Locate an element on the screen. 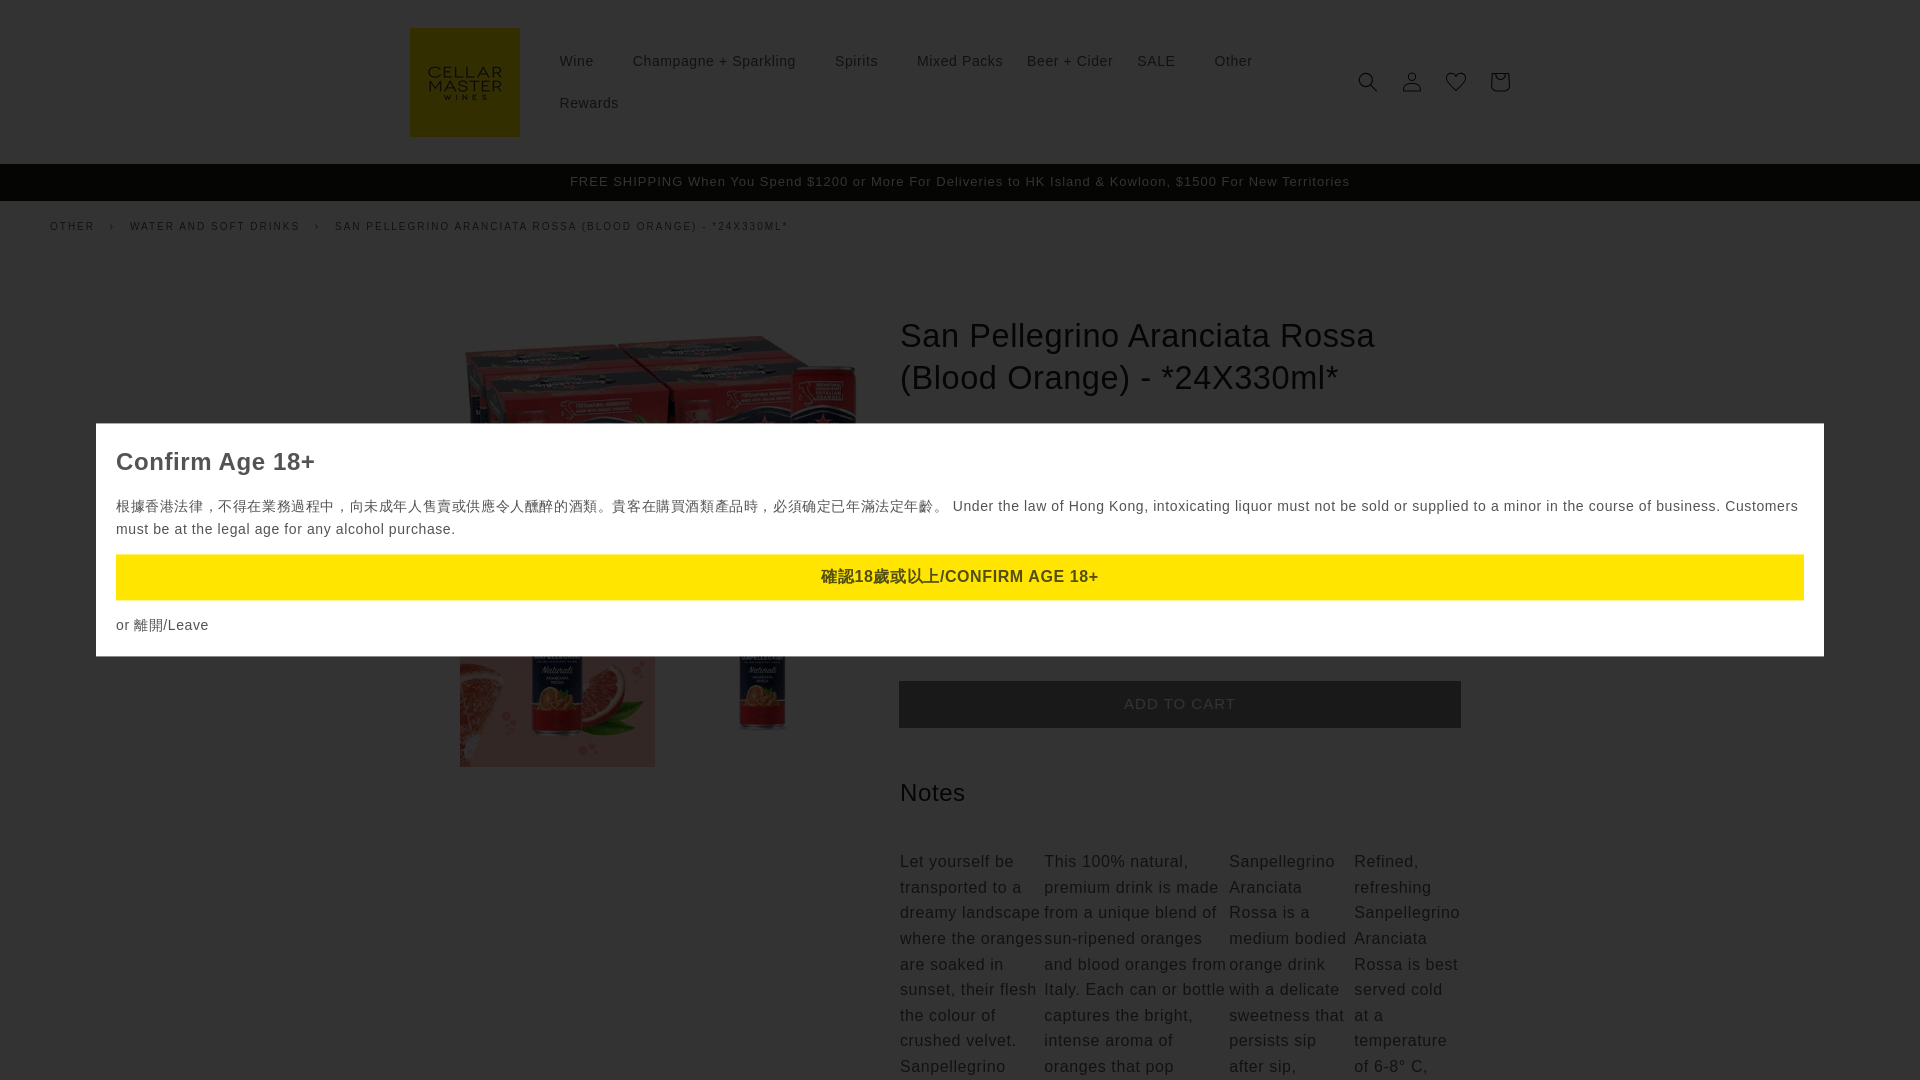 The height and width of the screenshot is (1080, 1920). Skip to content is located at coordinates (60, 22).